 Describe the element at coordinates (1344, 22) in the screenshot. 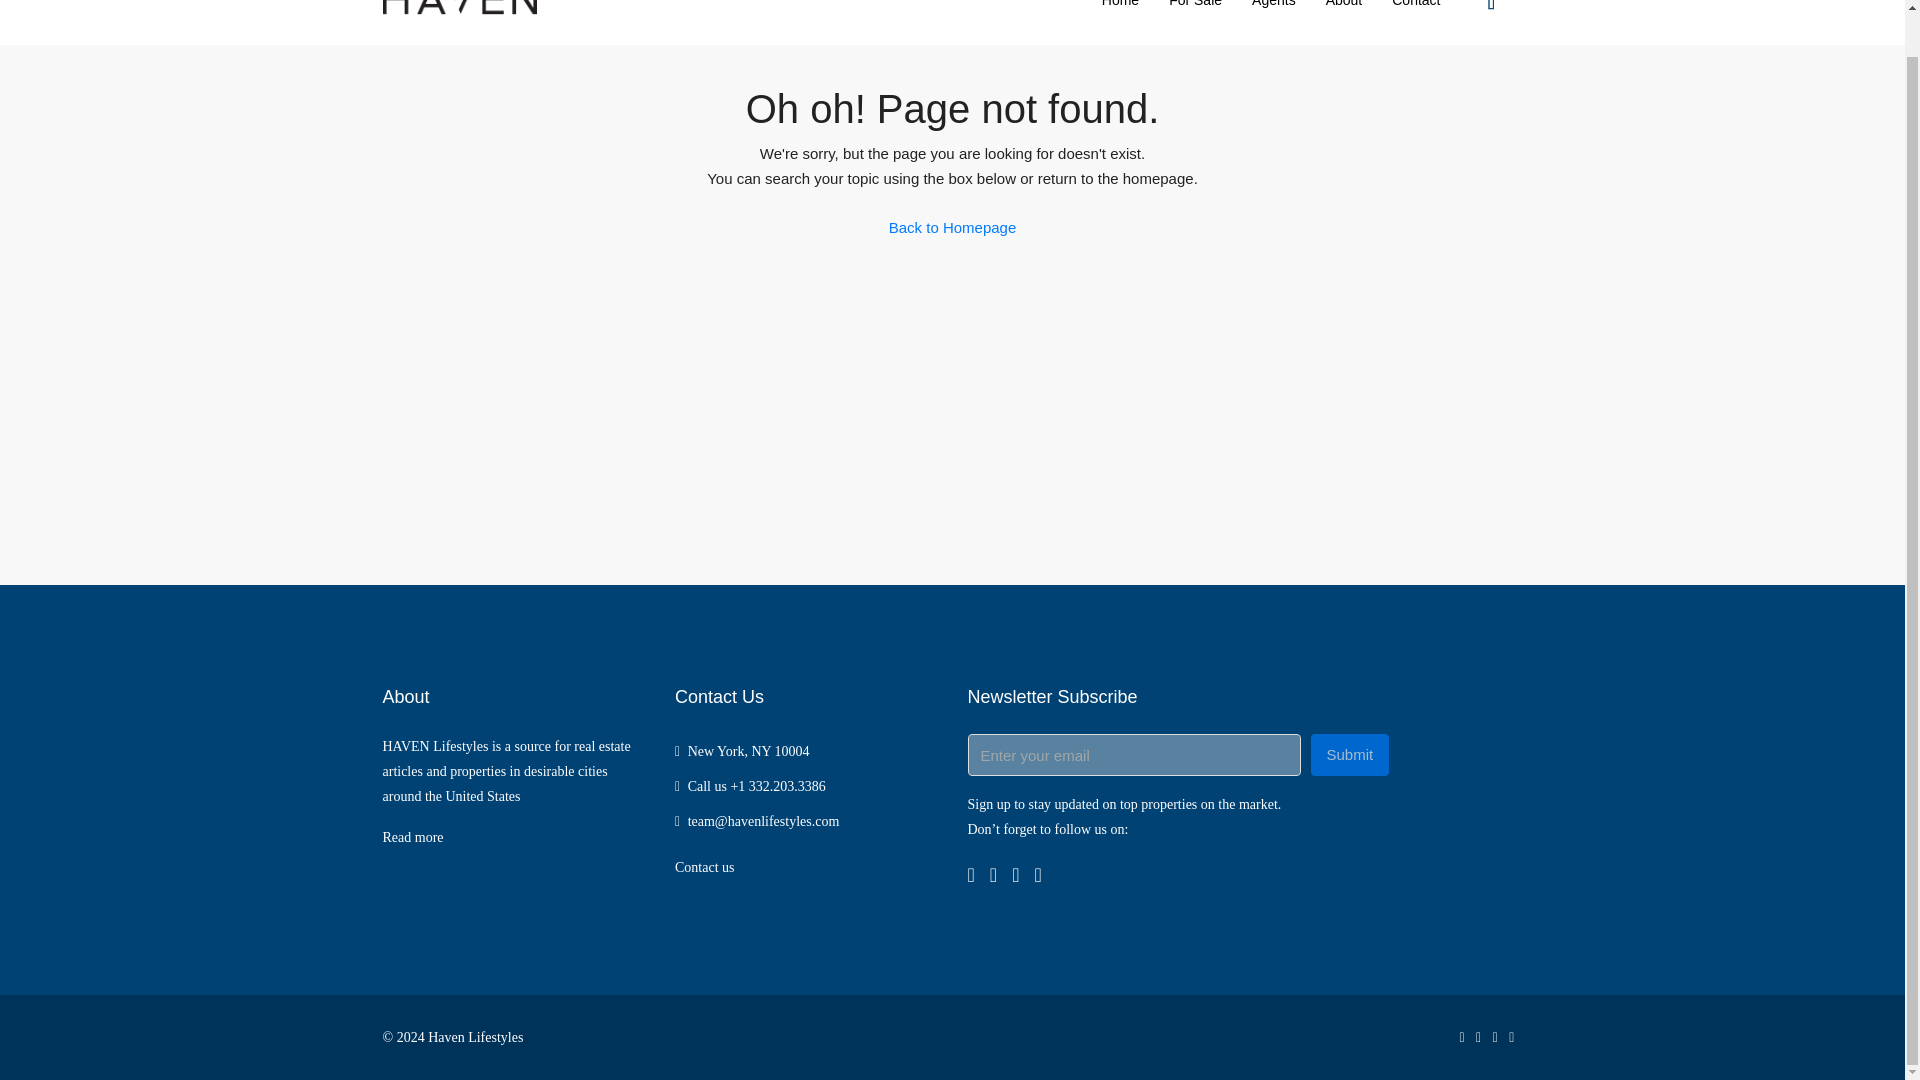

I see `About` at that location.